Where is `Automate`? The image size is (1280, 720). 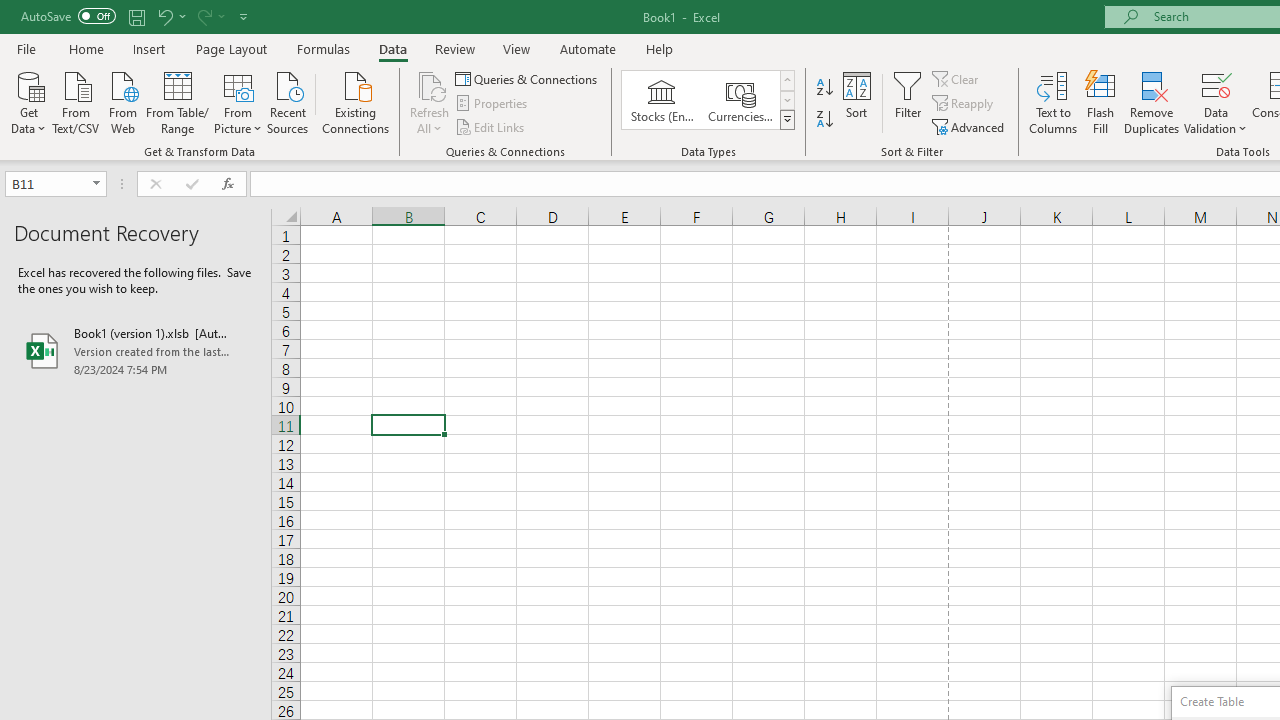
Automate is located at coordinates (588, 48).